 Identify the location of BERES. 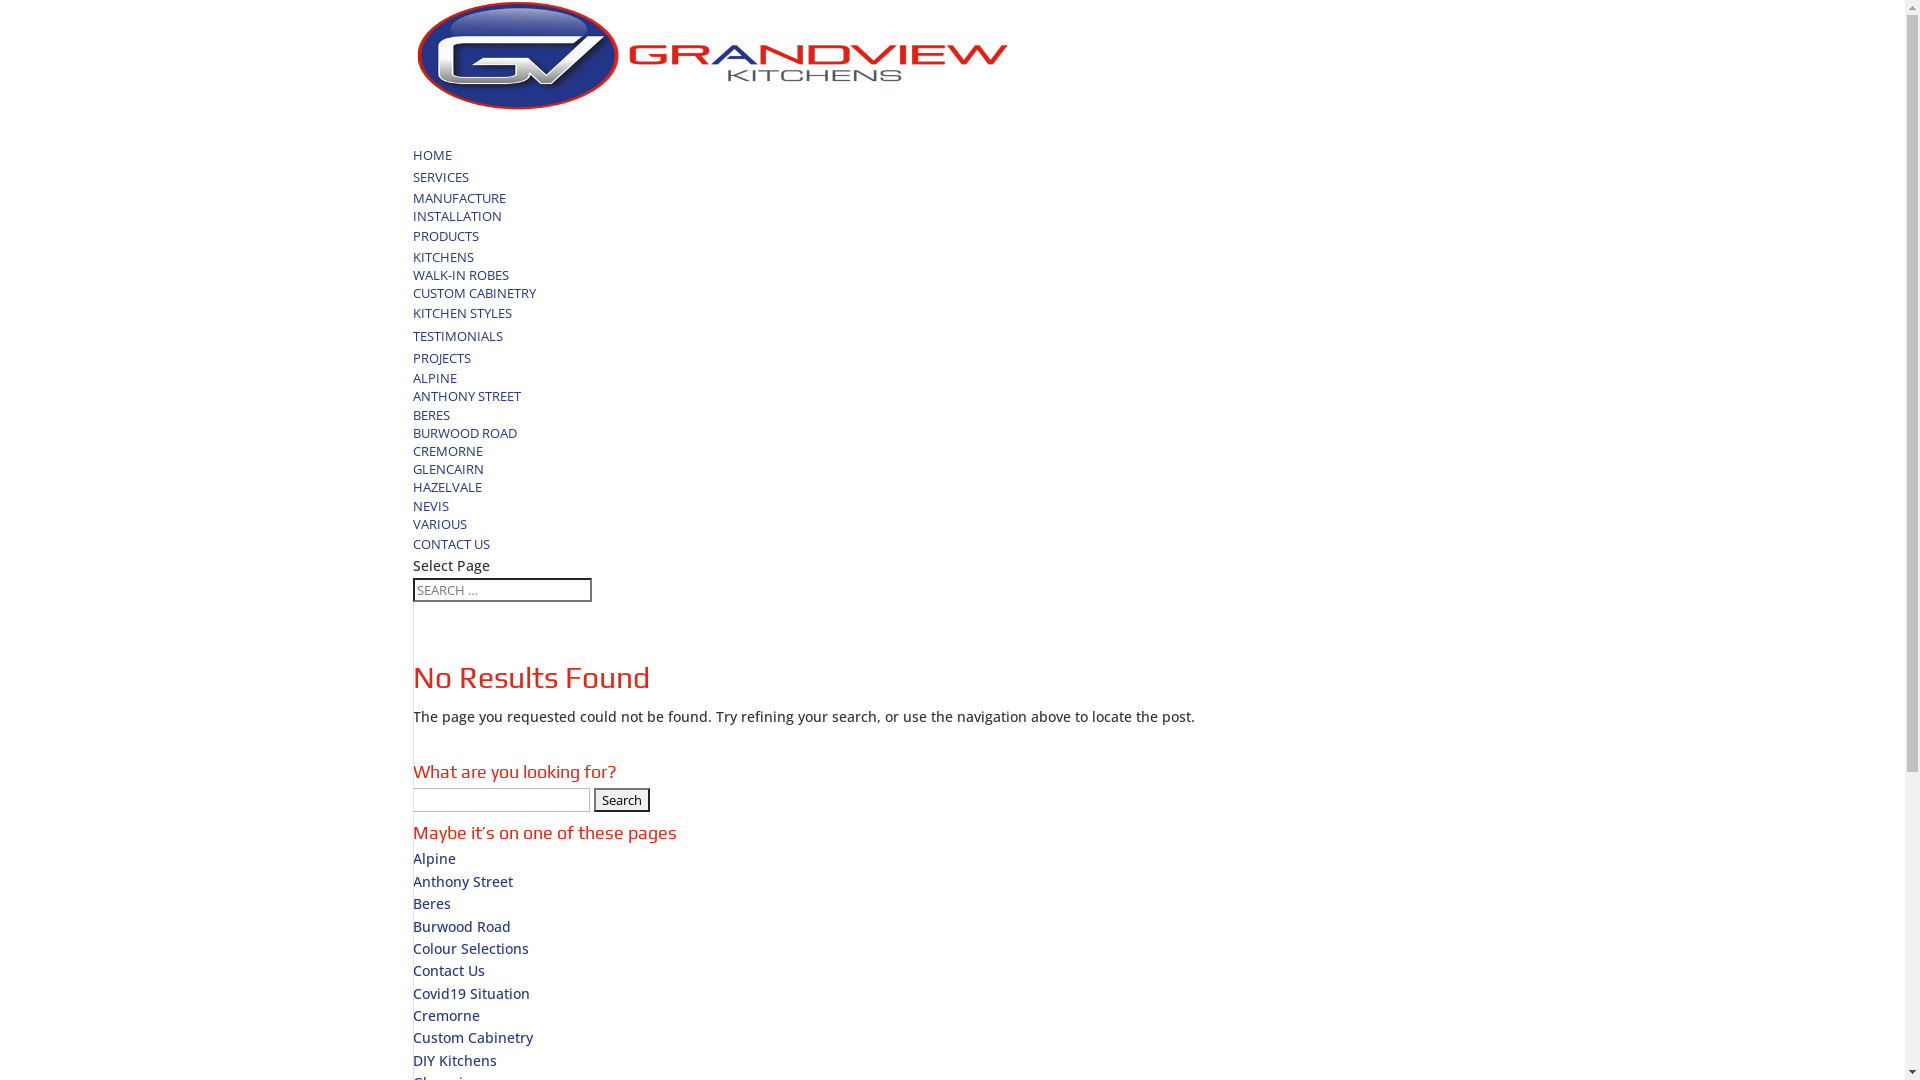
(430, 415).